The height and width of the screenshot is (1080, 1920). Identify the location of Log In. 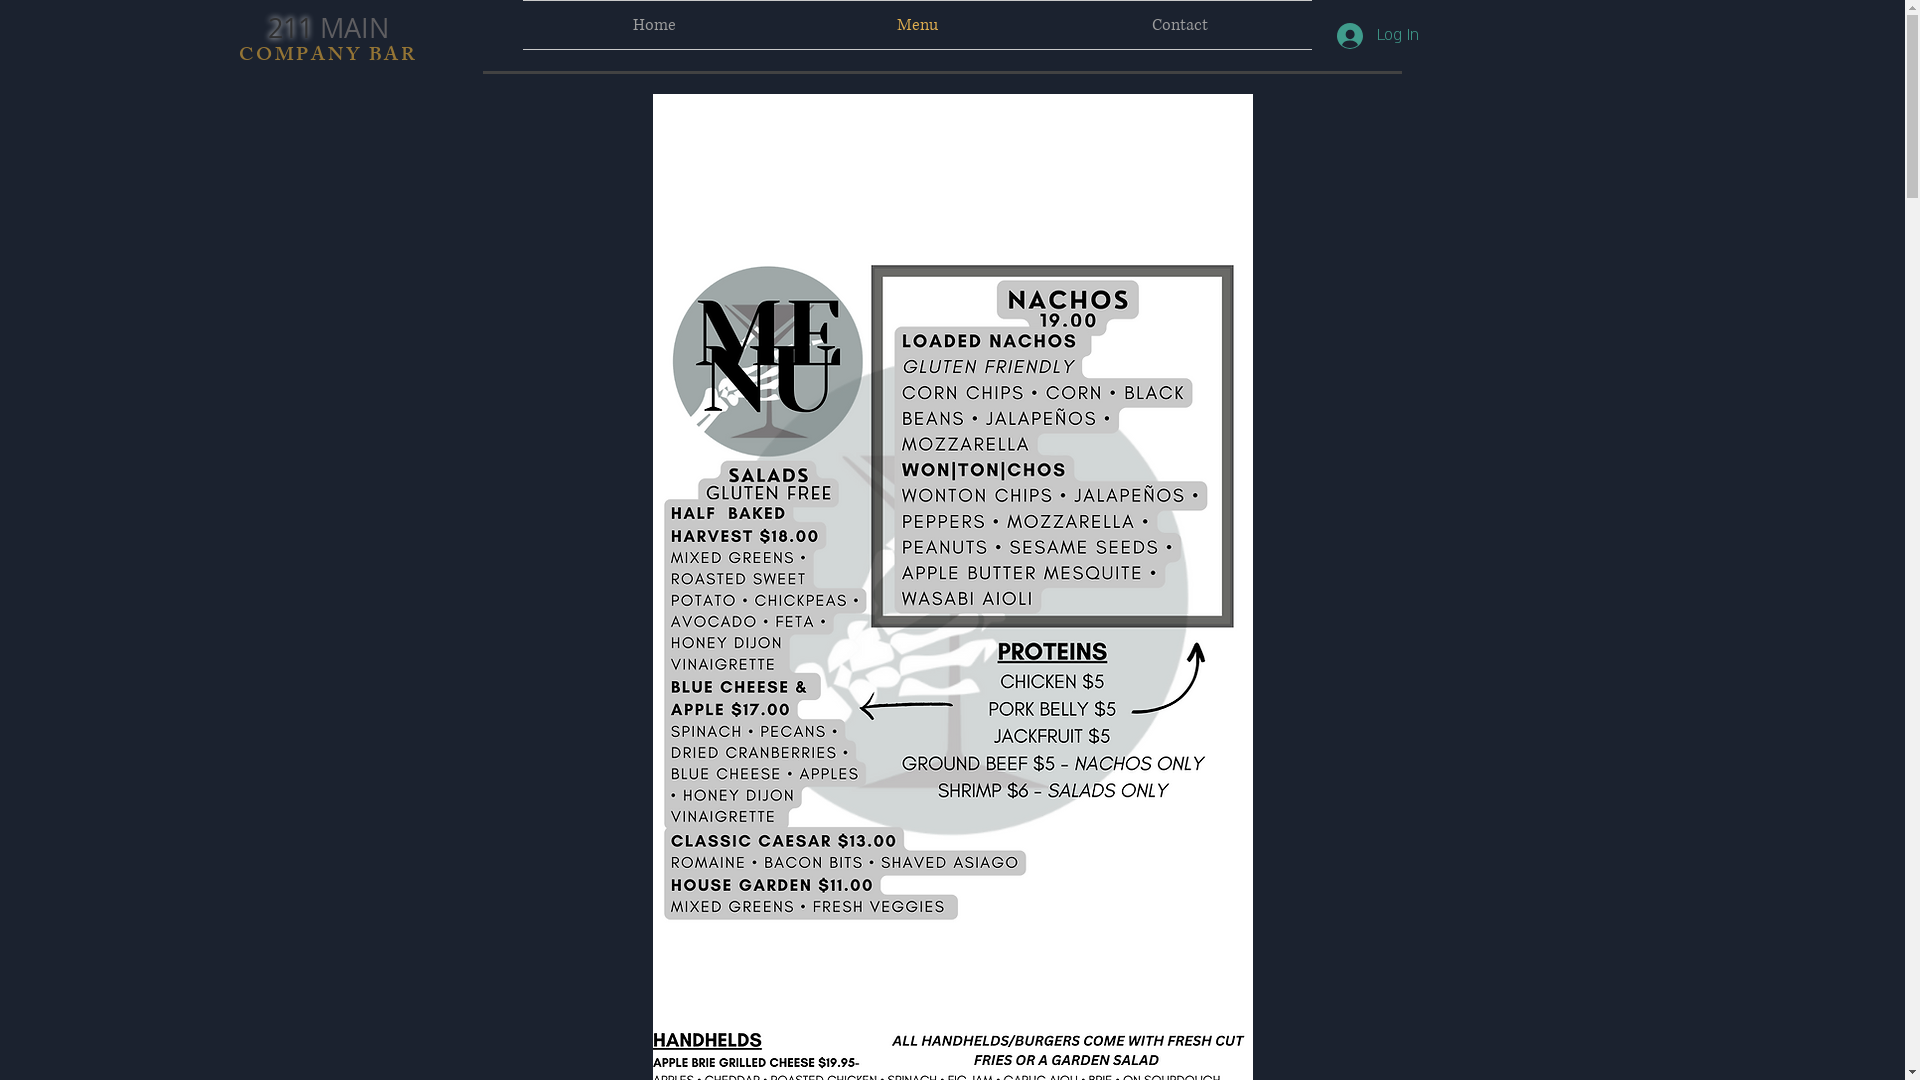
(1377, 36).